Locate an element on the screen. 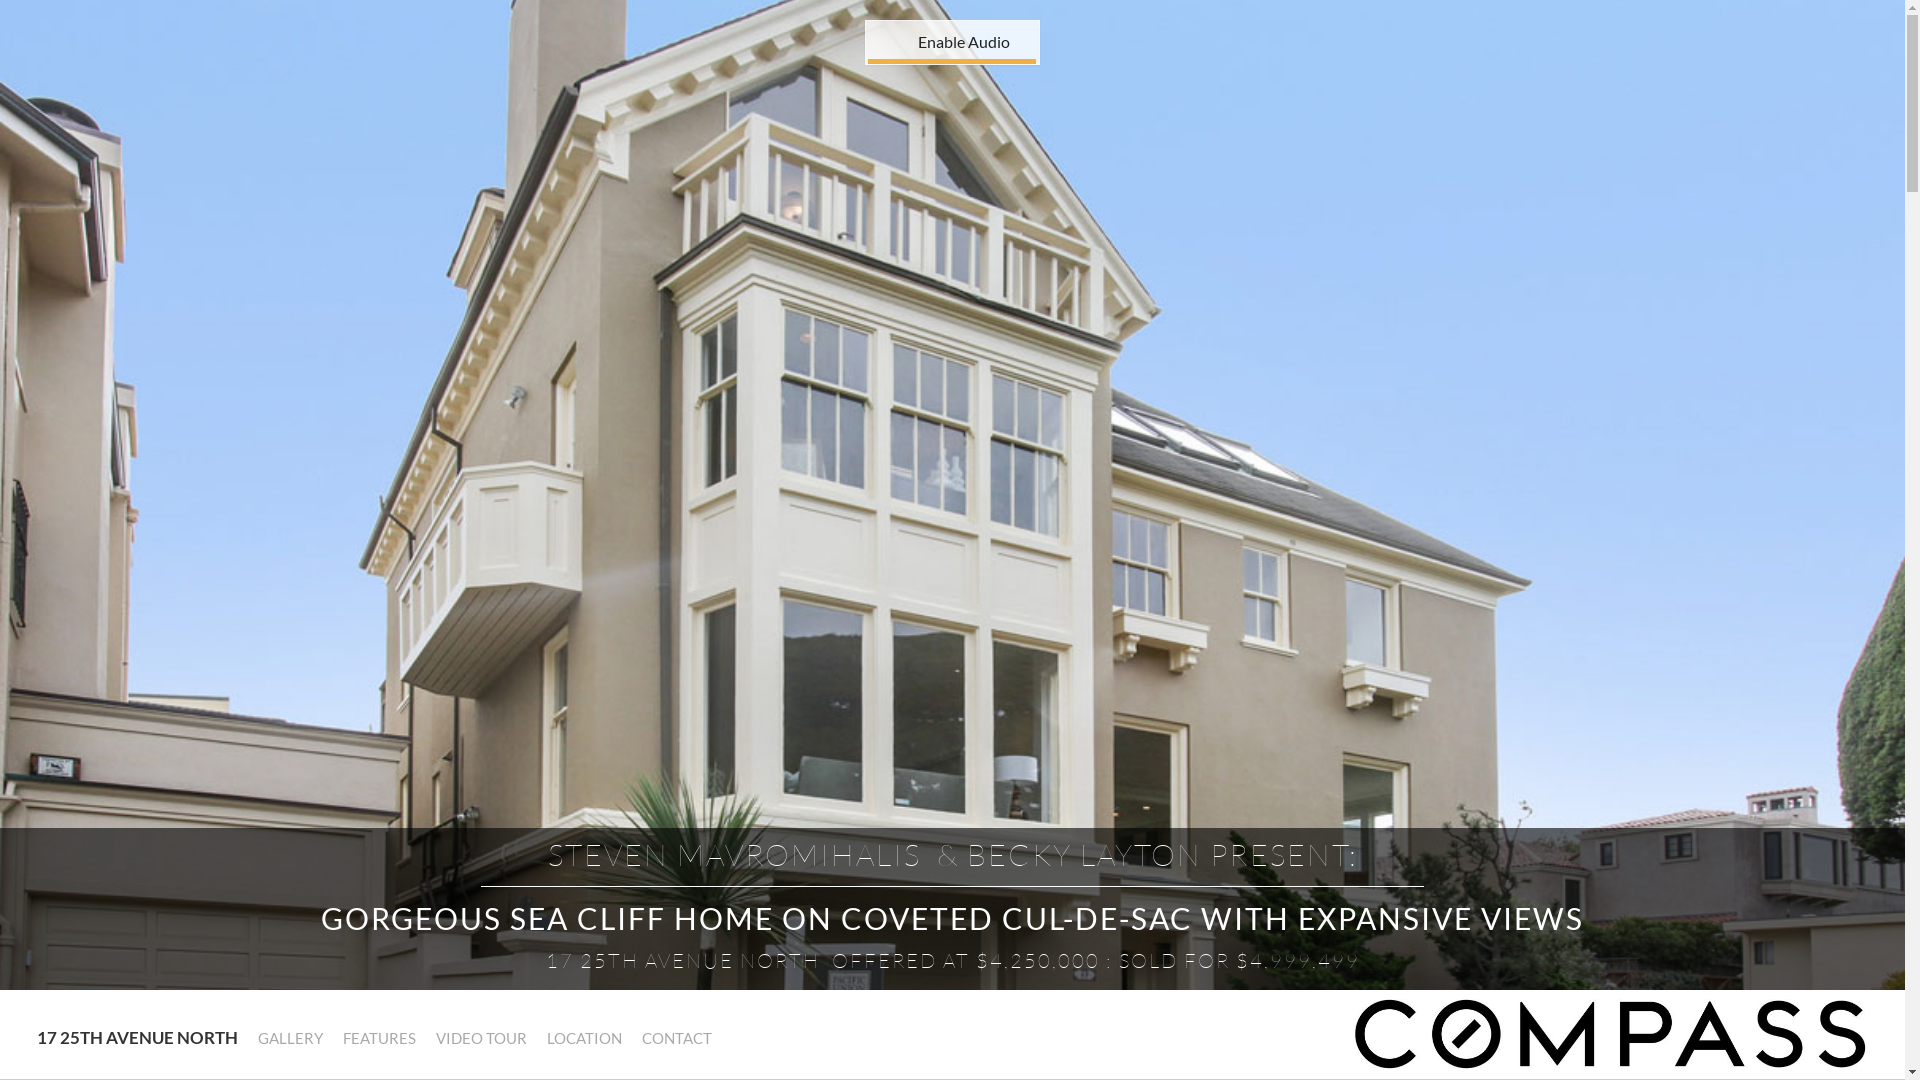 The image size is (1920, 1080). CONTACT is located at coordinates (676, 1039).